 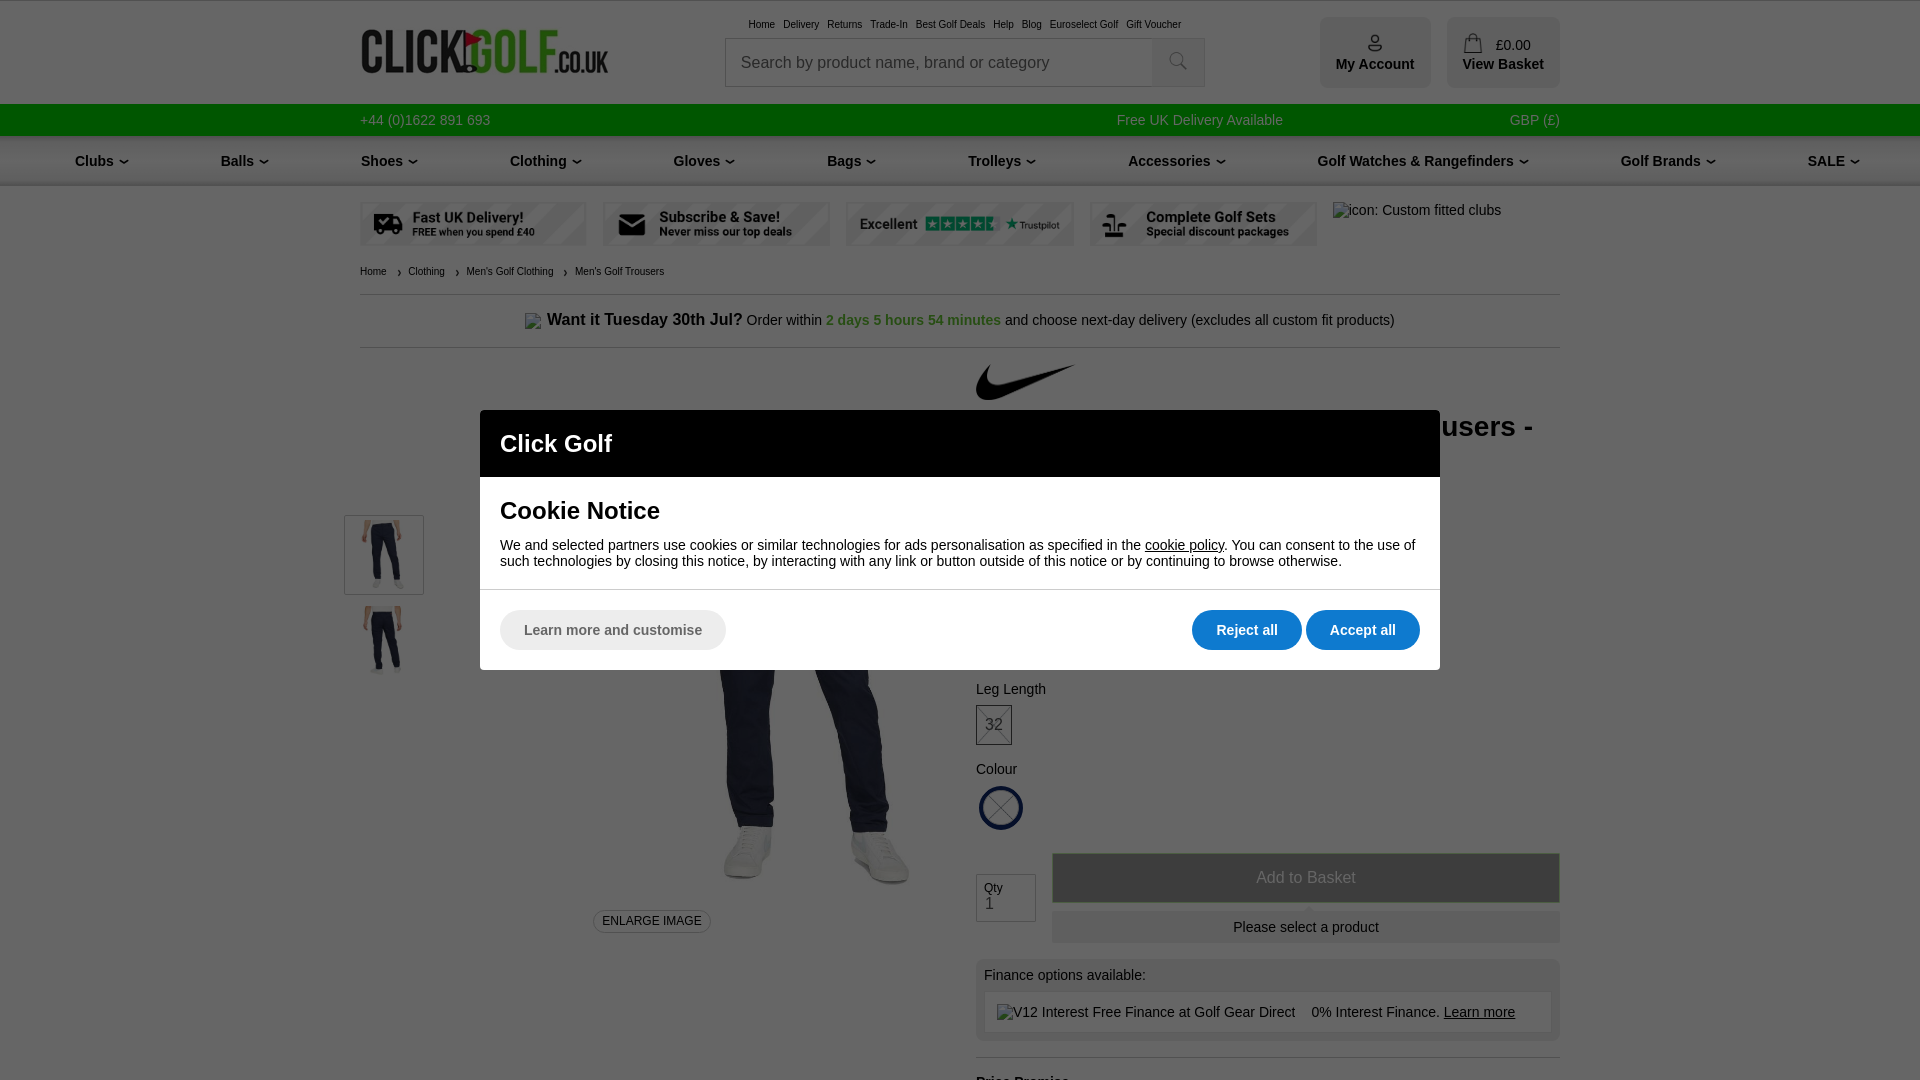 What do you see at coordinates (94, 160) in the screenshot?
I see `Clubs` at bounding box center [94, 160].